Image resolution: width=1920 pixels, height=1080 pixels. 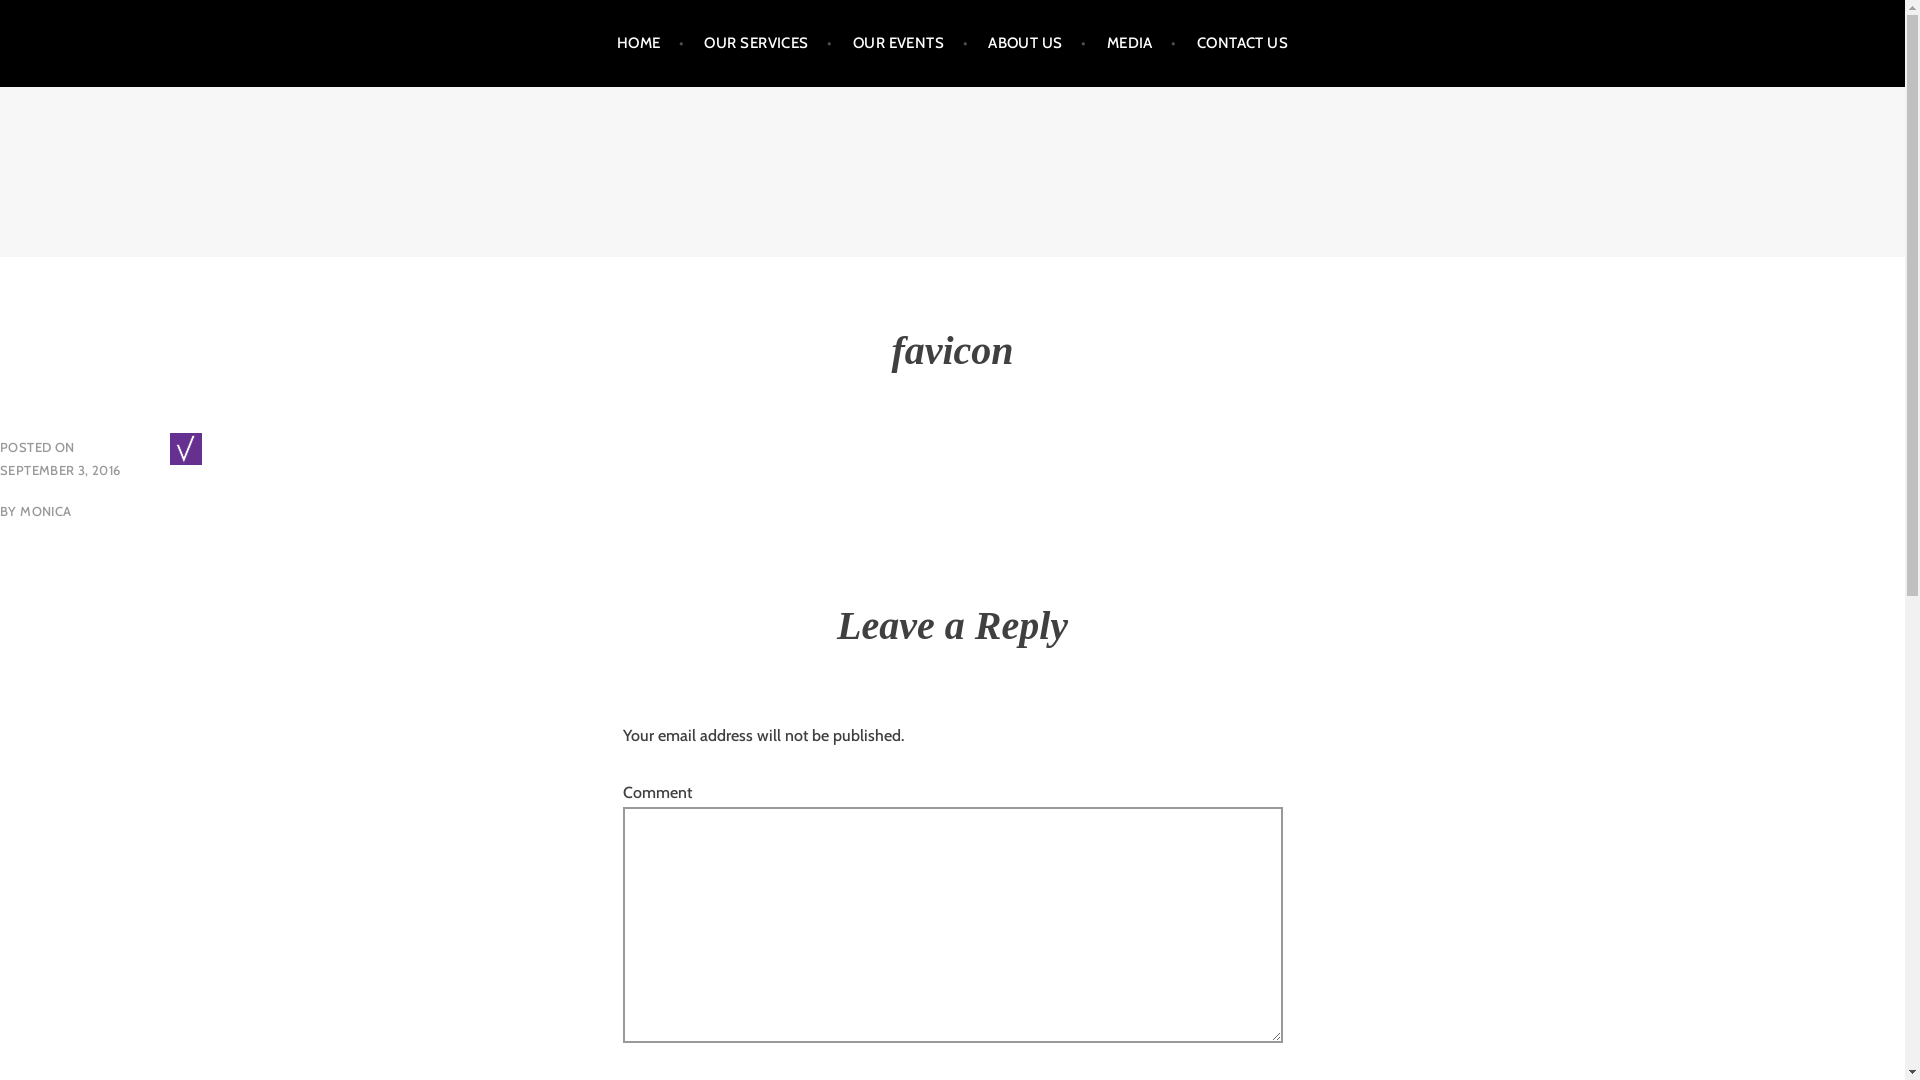 What do you see at coordinates (46, 511) in the screenshot?
I see `MONICA` at bounding box center [46, 511].